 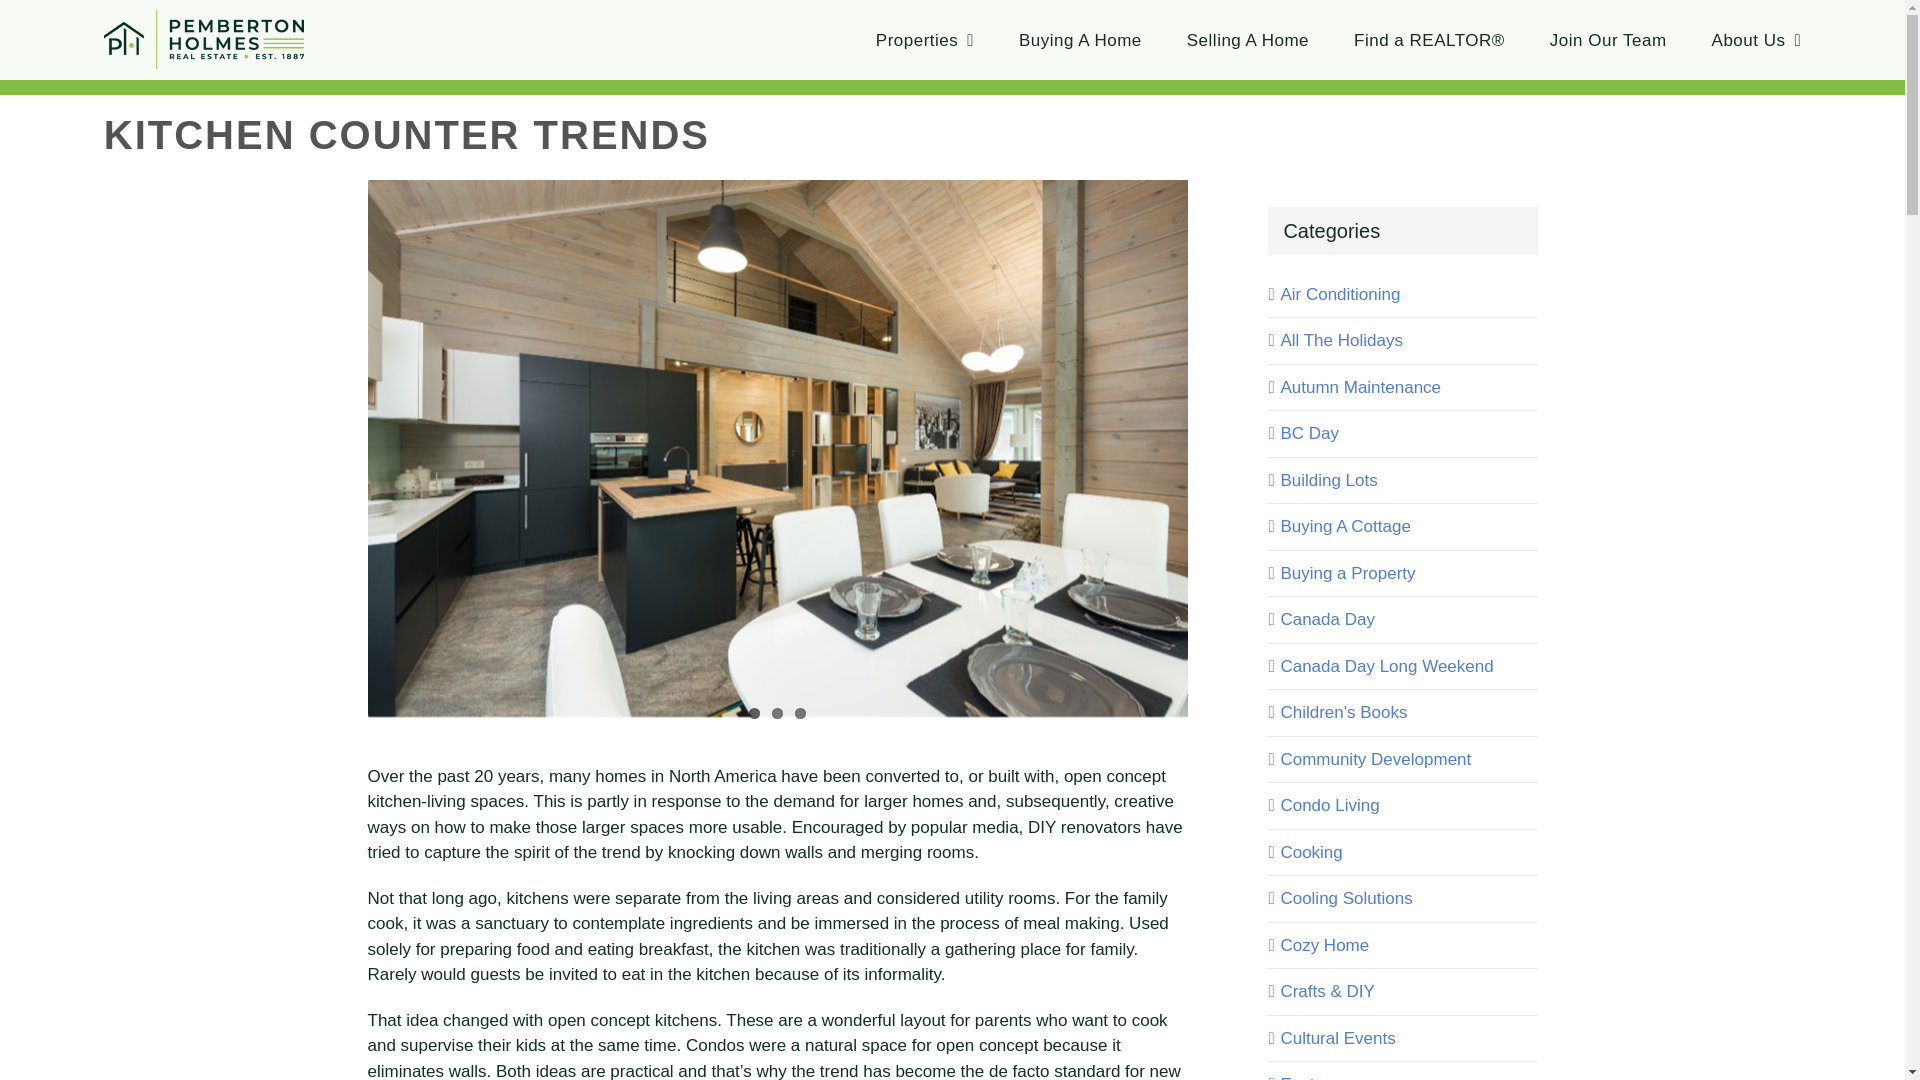 What do you see at coordinates (1248, 40) in the screenshot?
I see `Selling A Home` at bounding box center [1248, 40].